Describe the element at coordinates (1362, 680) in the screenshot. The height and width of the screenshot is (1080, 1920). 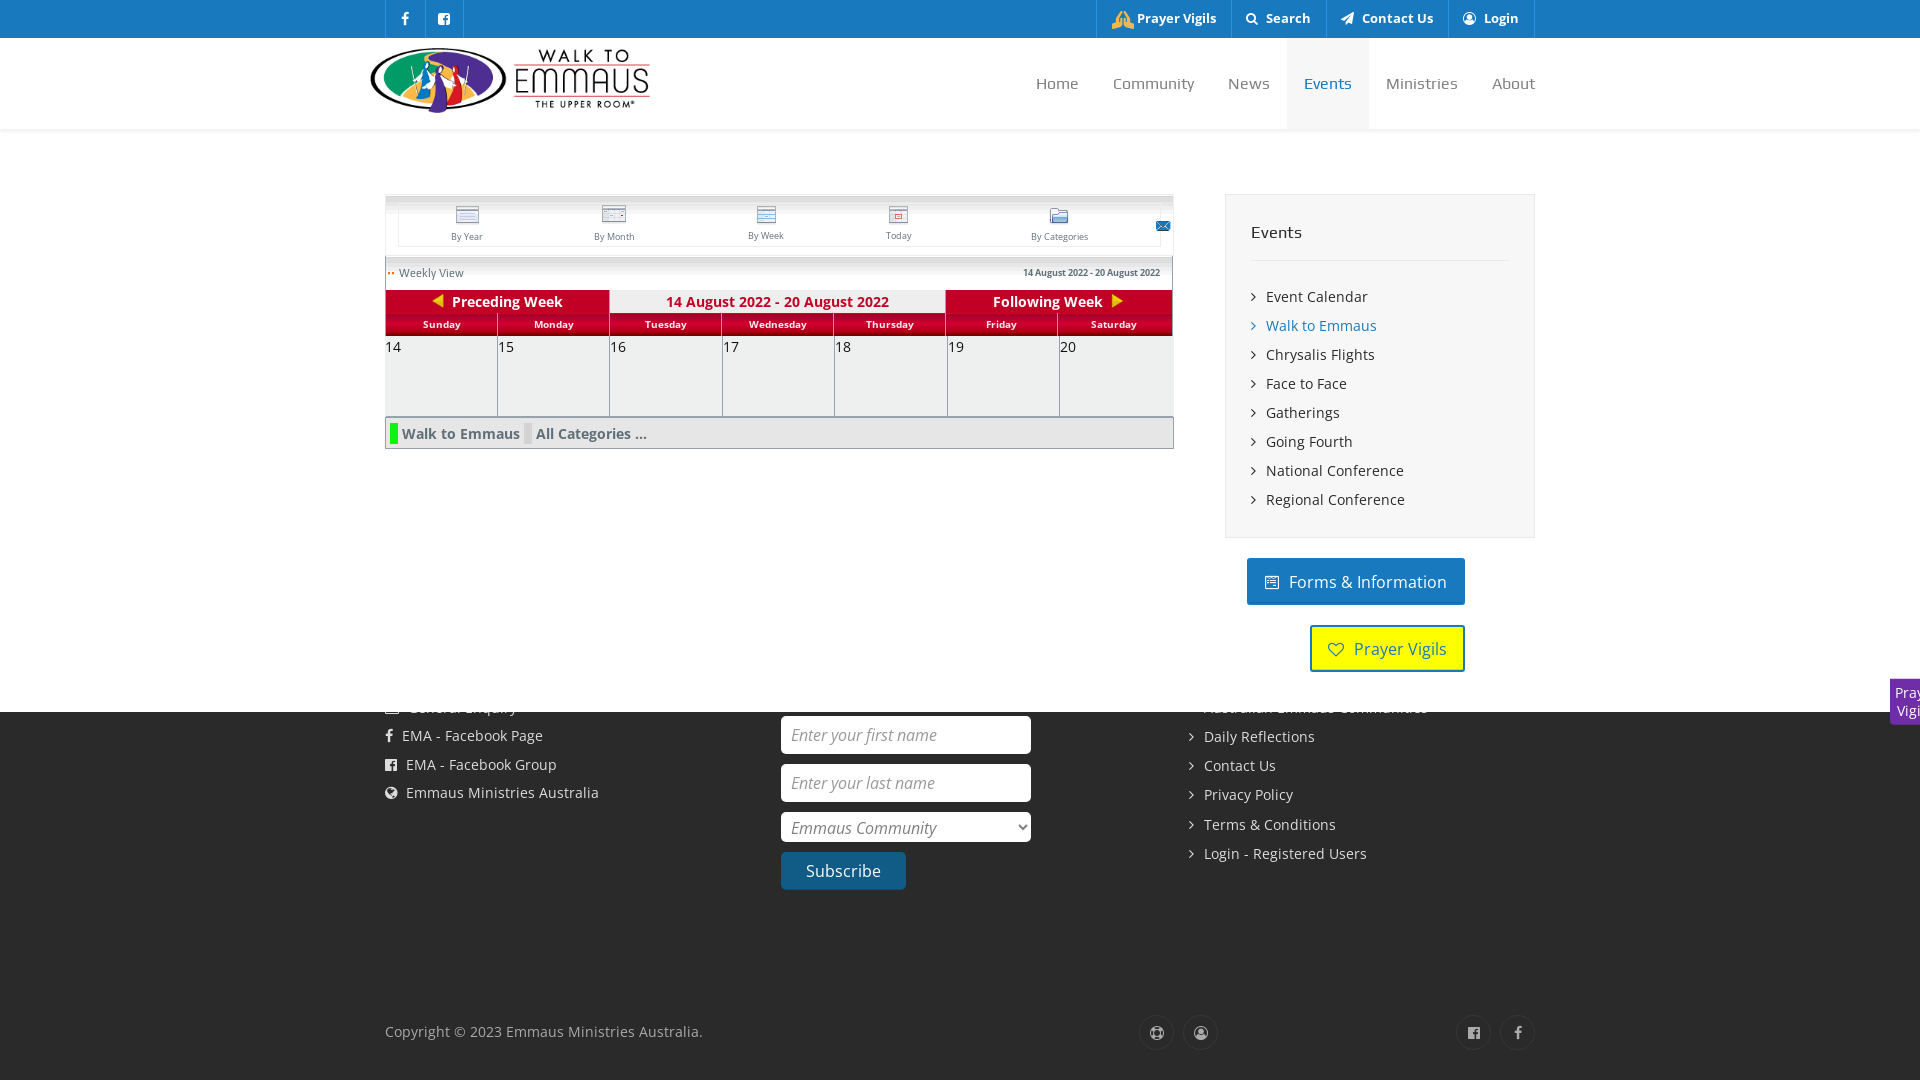
I see `Prayer Vigils` at that location.